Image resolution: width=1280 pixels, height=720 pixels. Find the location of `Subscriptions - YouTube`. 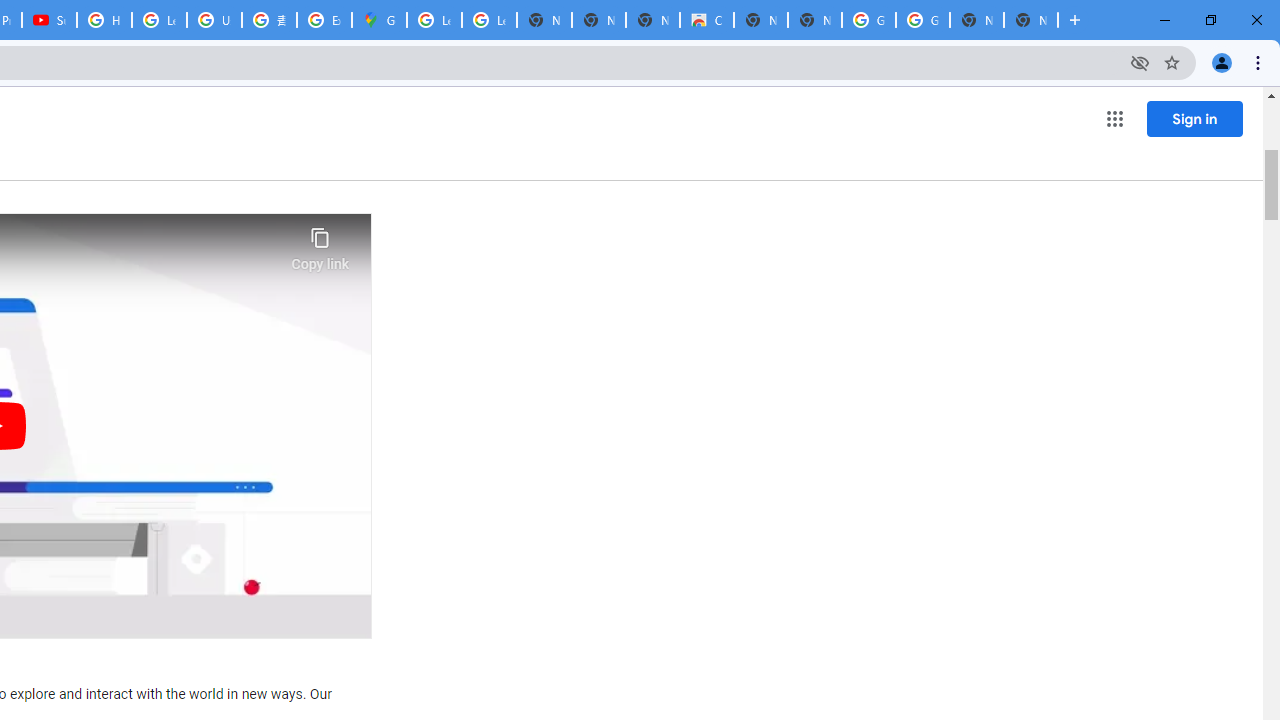

Subscriptions - YouTube is located at coordinates (48, 20).